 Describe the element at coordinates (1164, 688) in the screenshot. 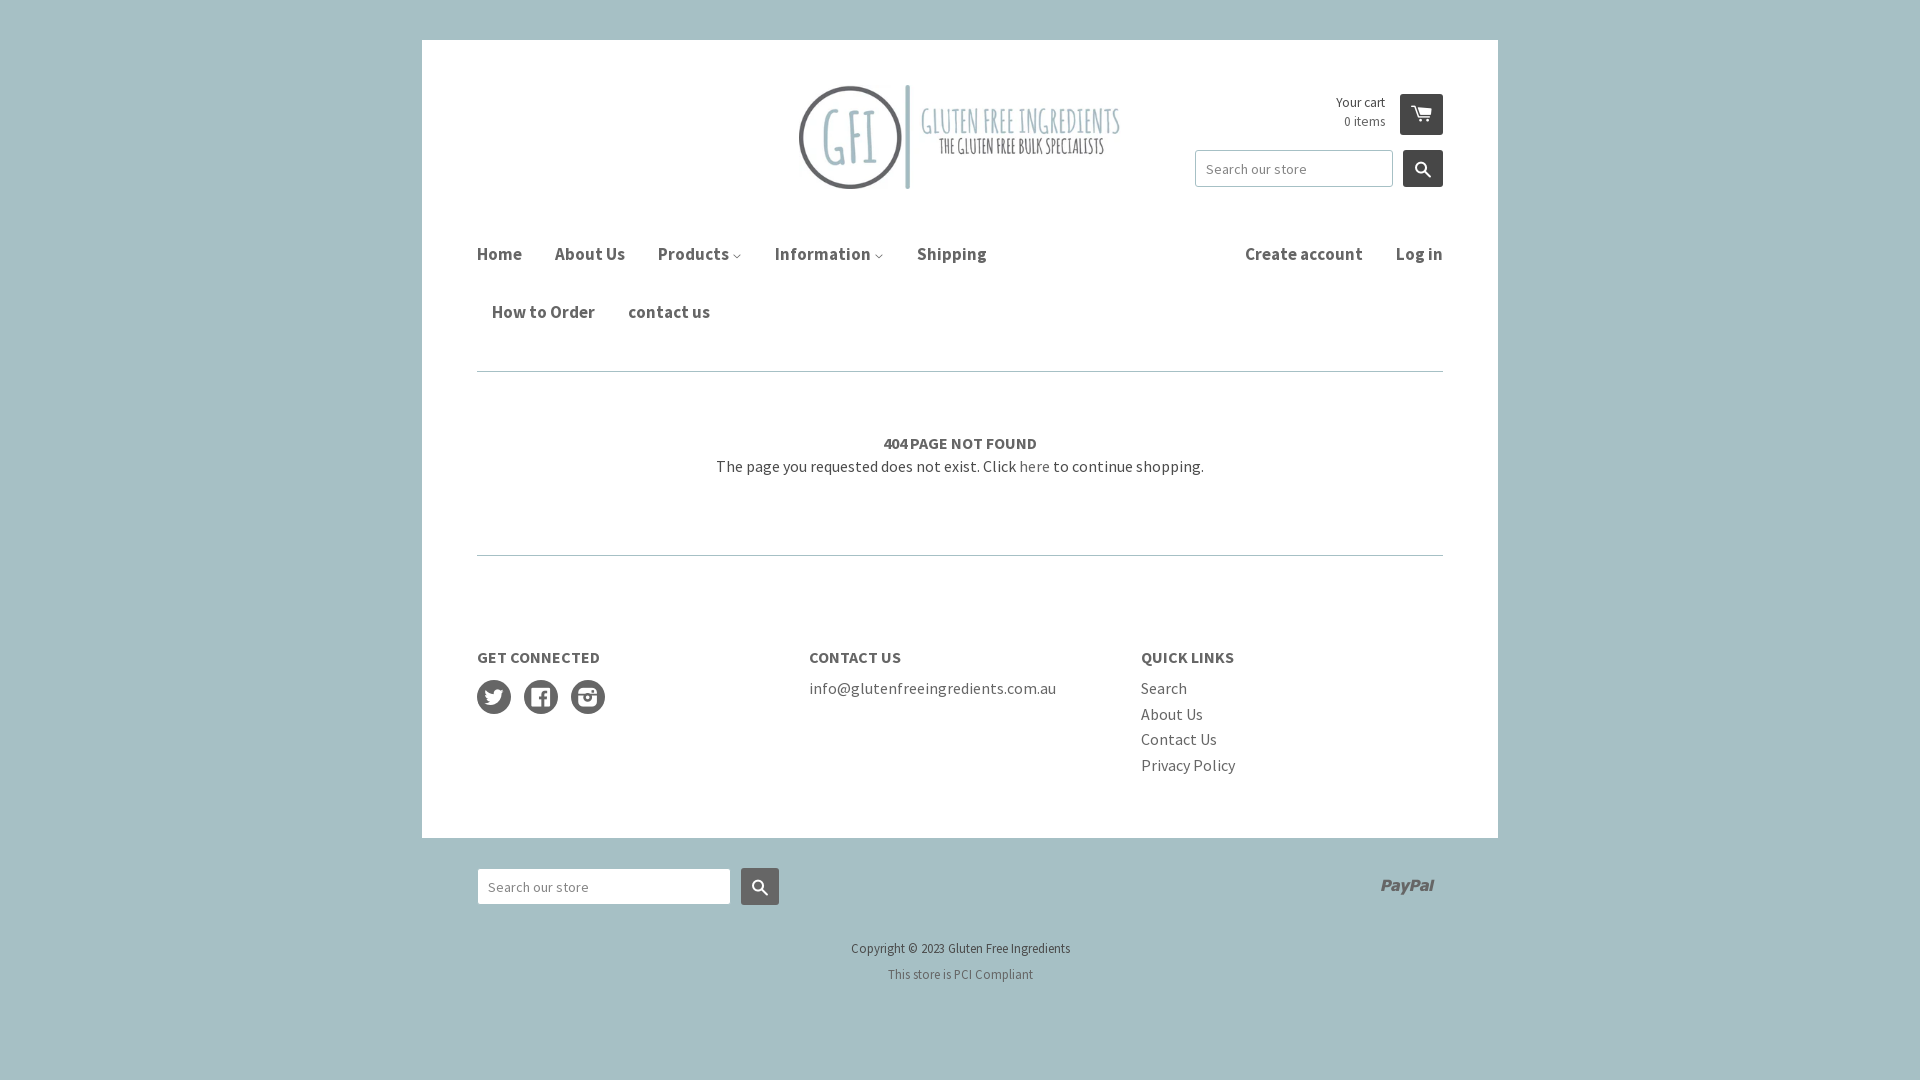

I see `Search` at that location.